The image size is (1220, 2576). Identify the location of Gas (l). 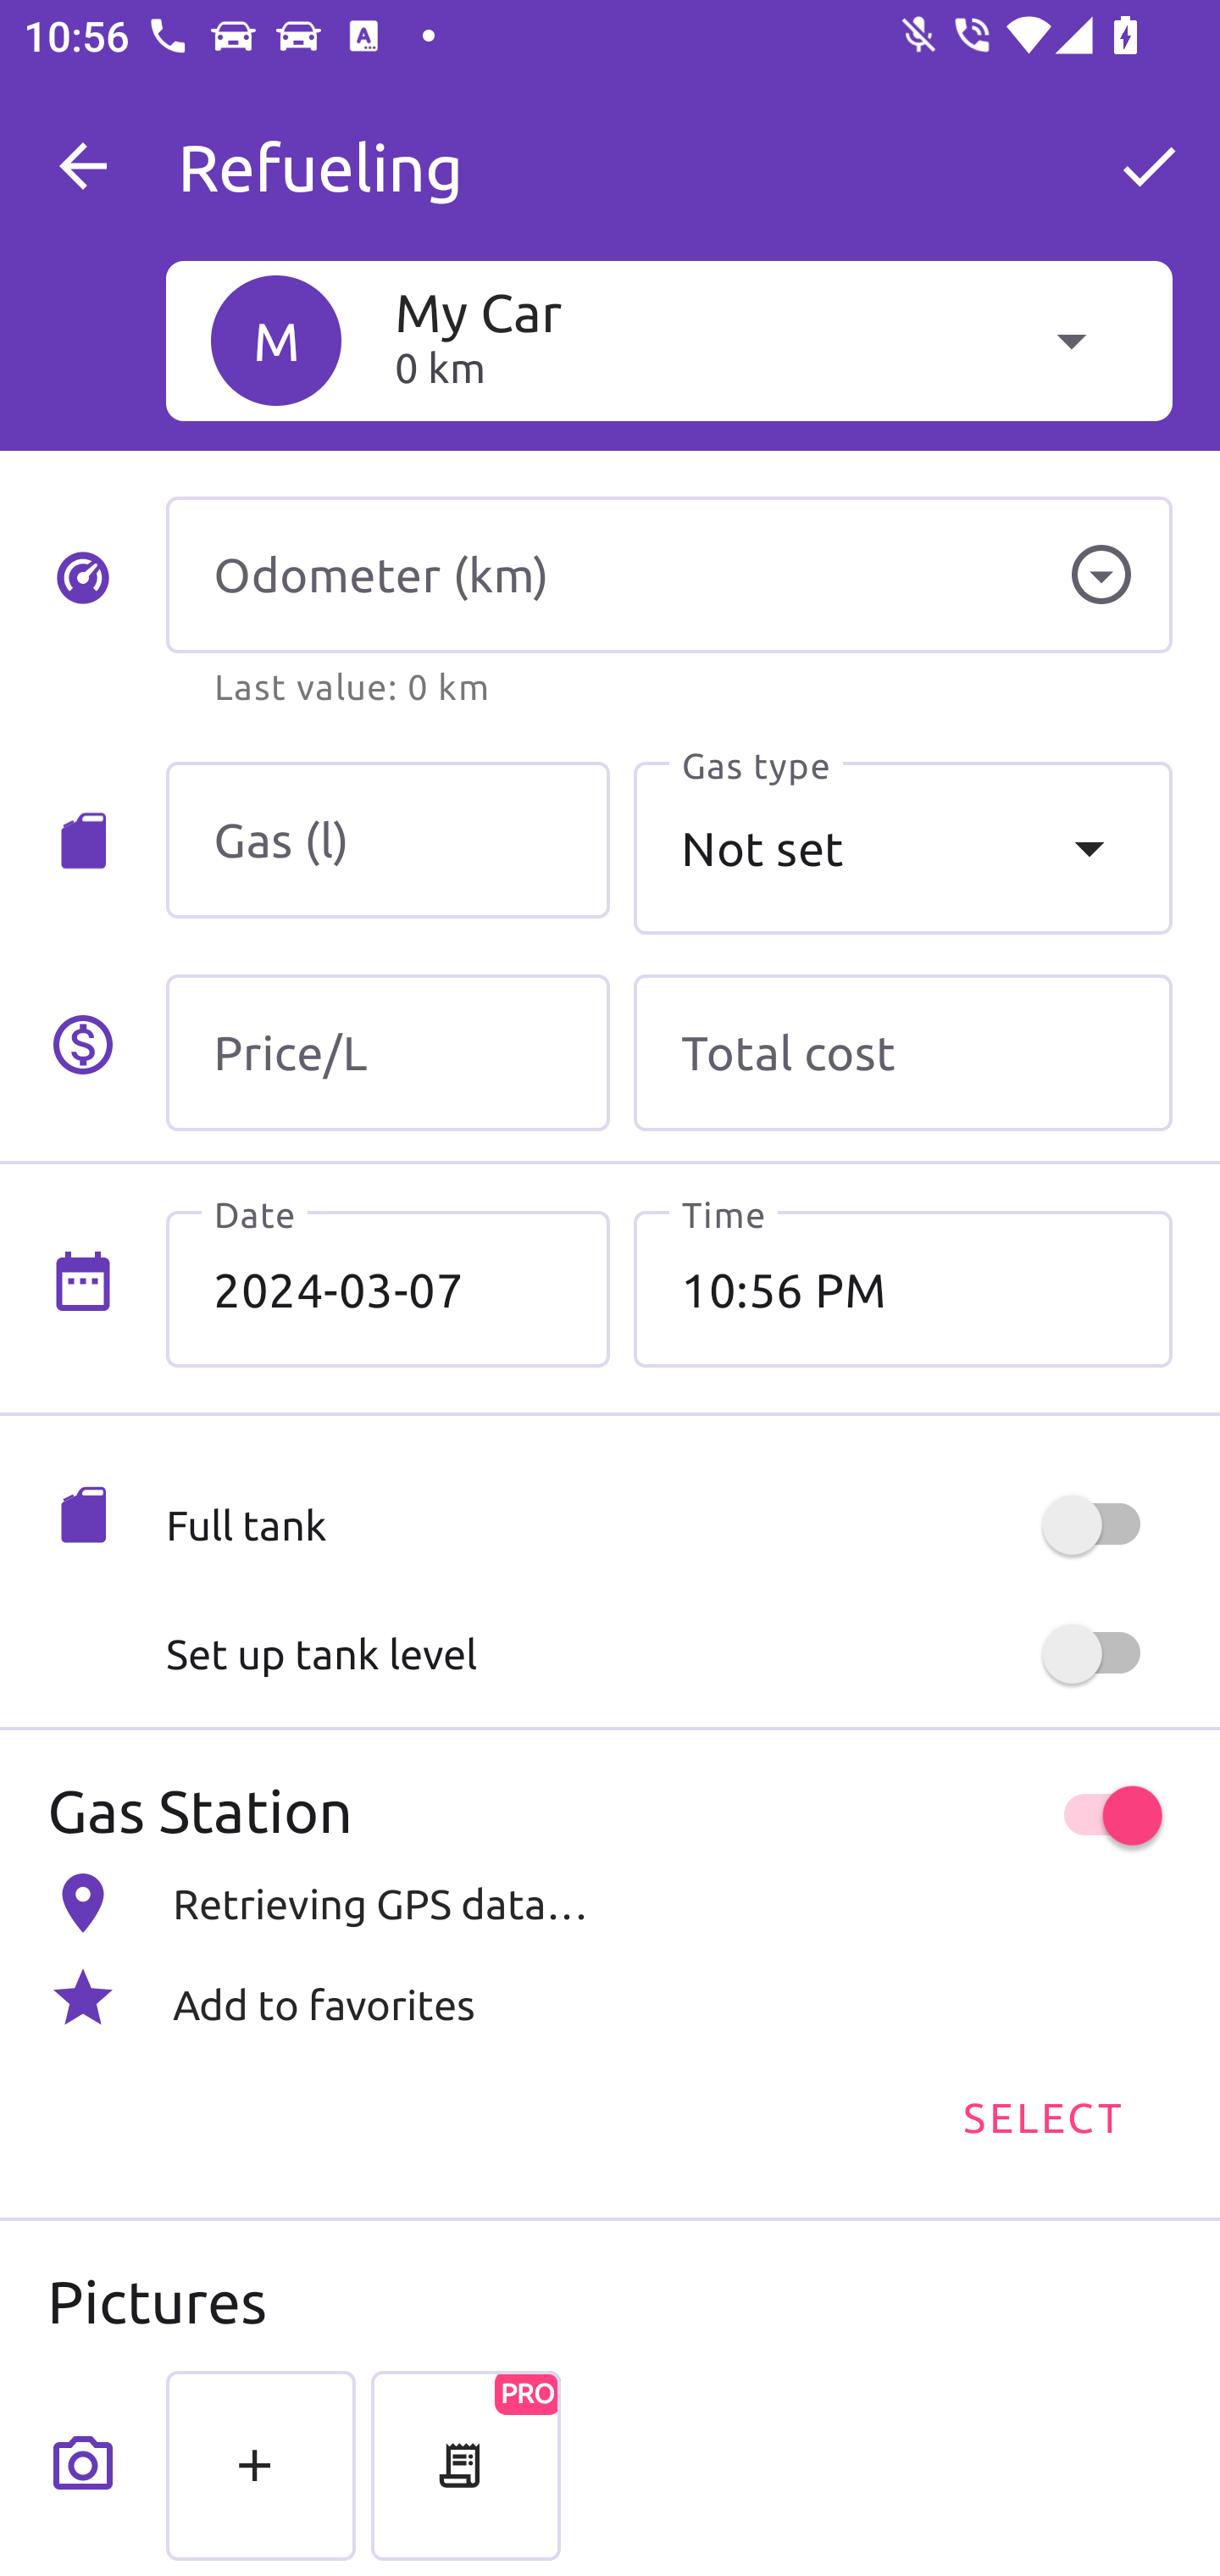
(388, 841).